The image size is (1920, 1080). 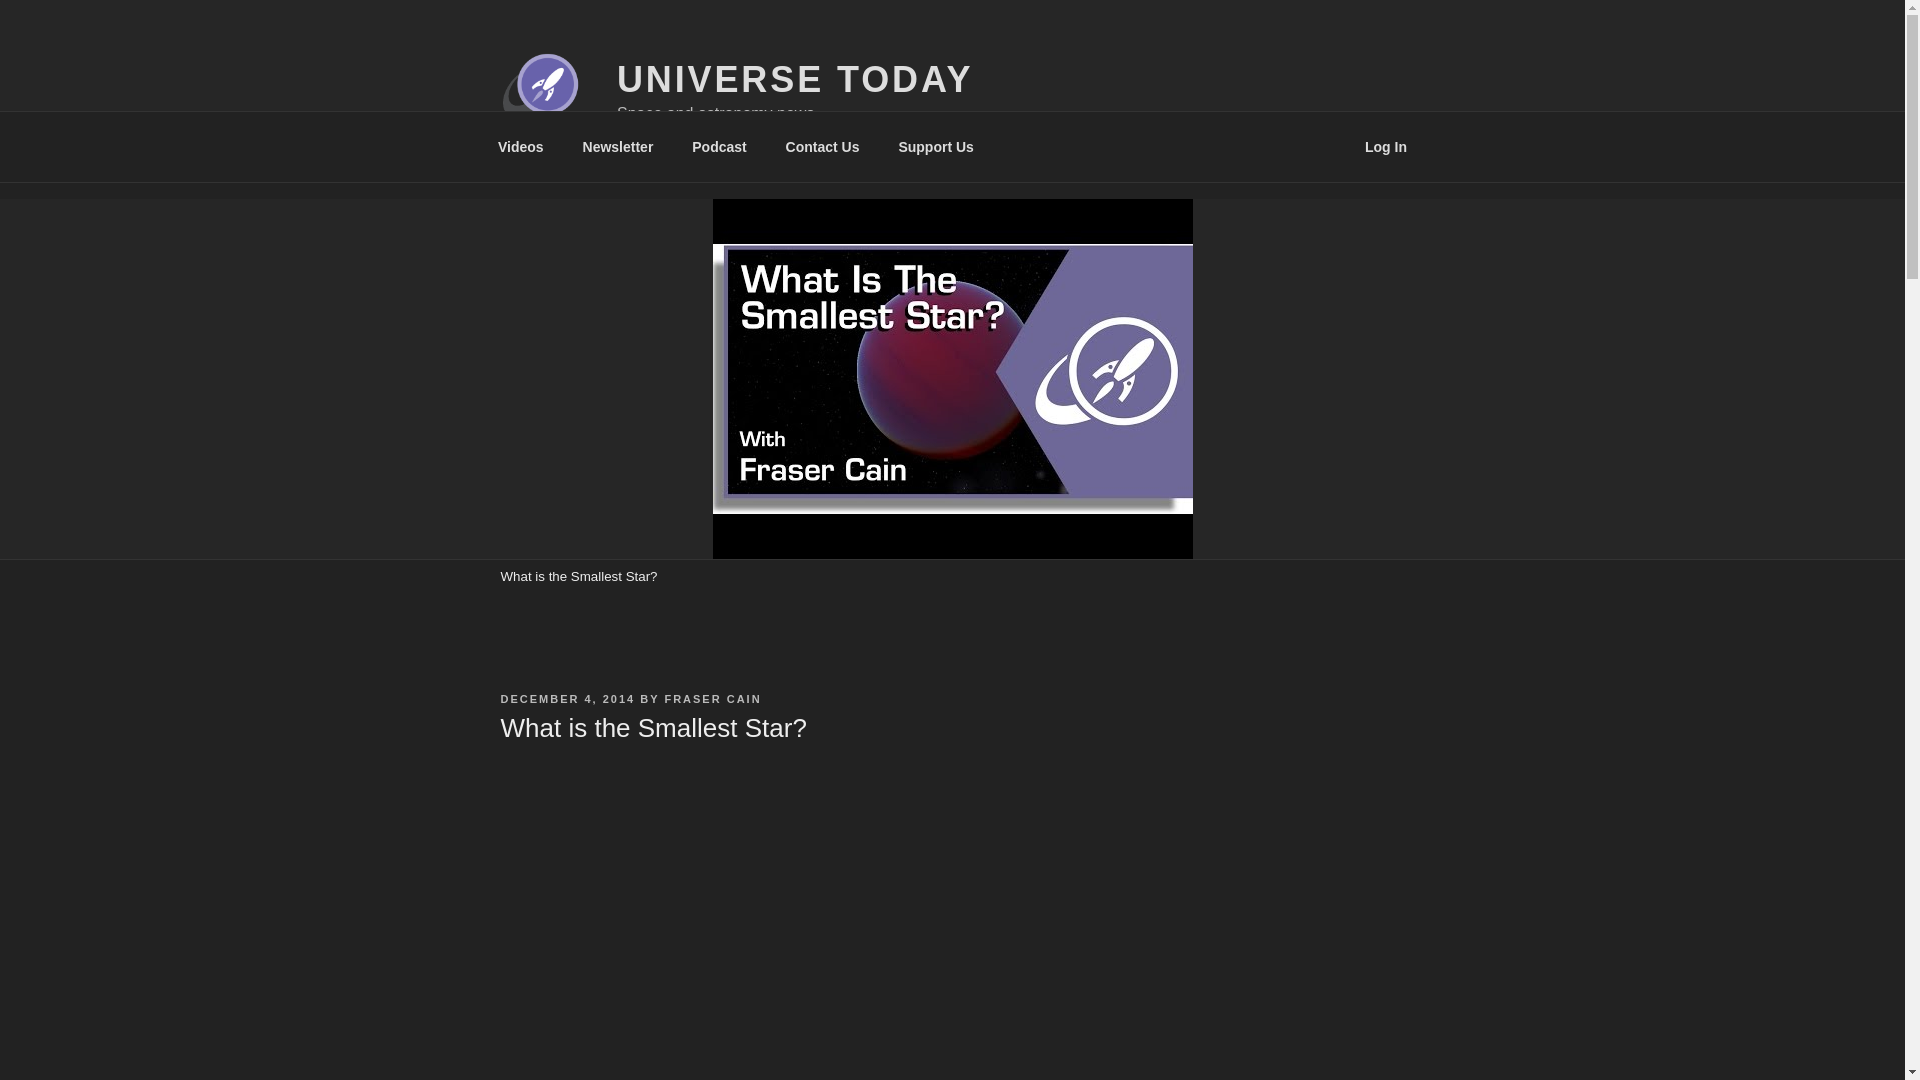 What do you see at coordinates (720, 146) in the screenshot?
I see `Podcast` at bounding box center [720, 146].